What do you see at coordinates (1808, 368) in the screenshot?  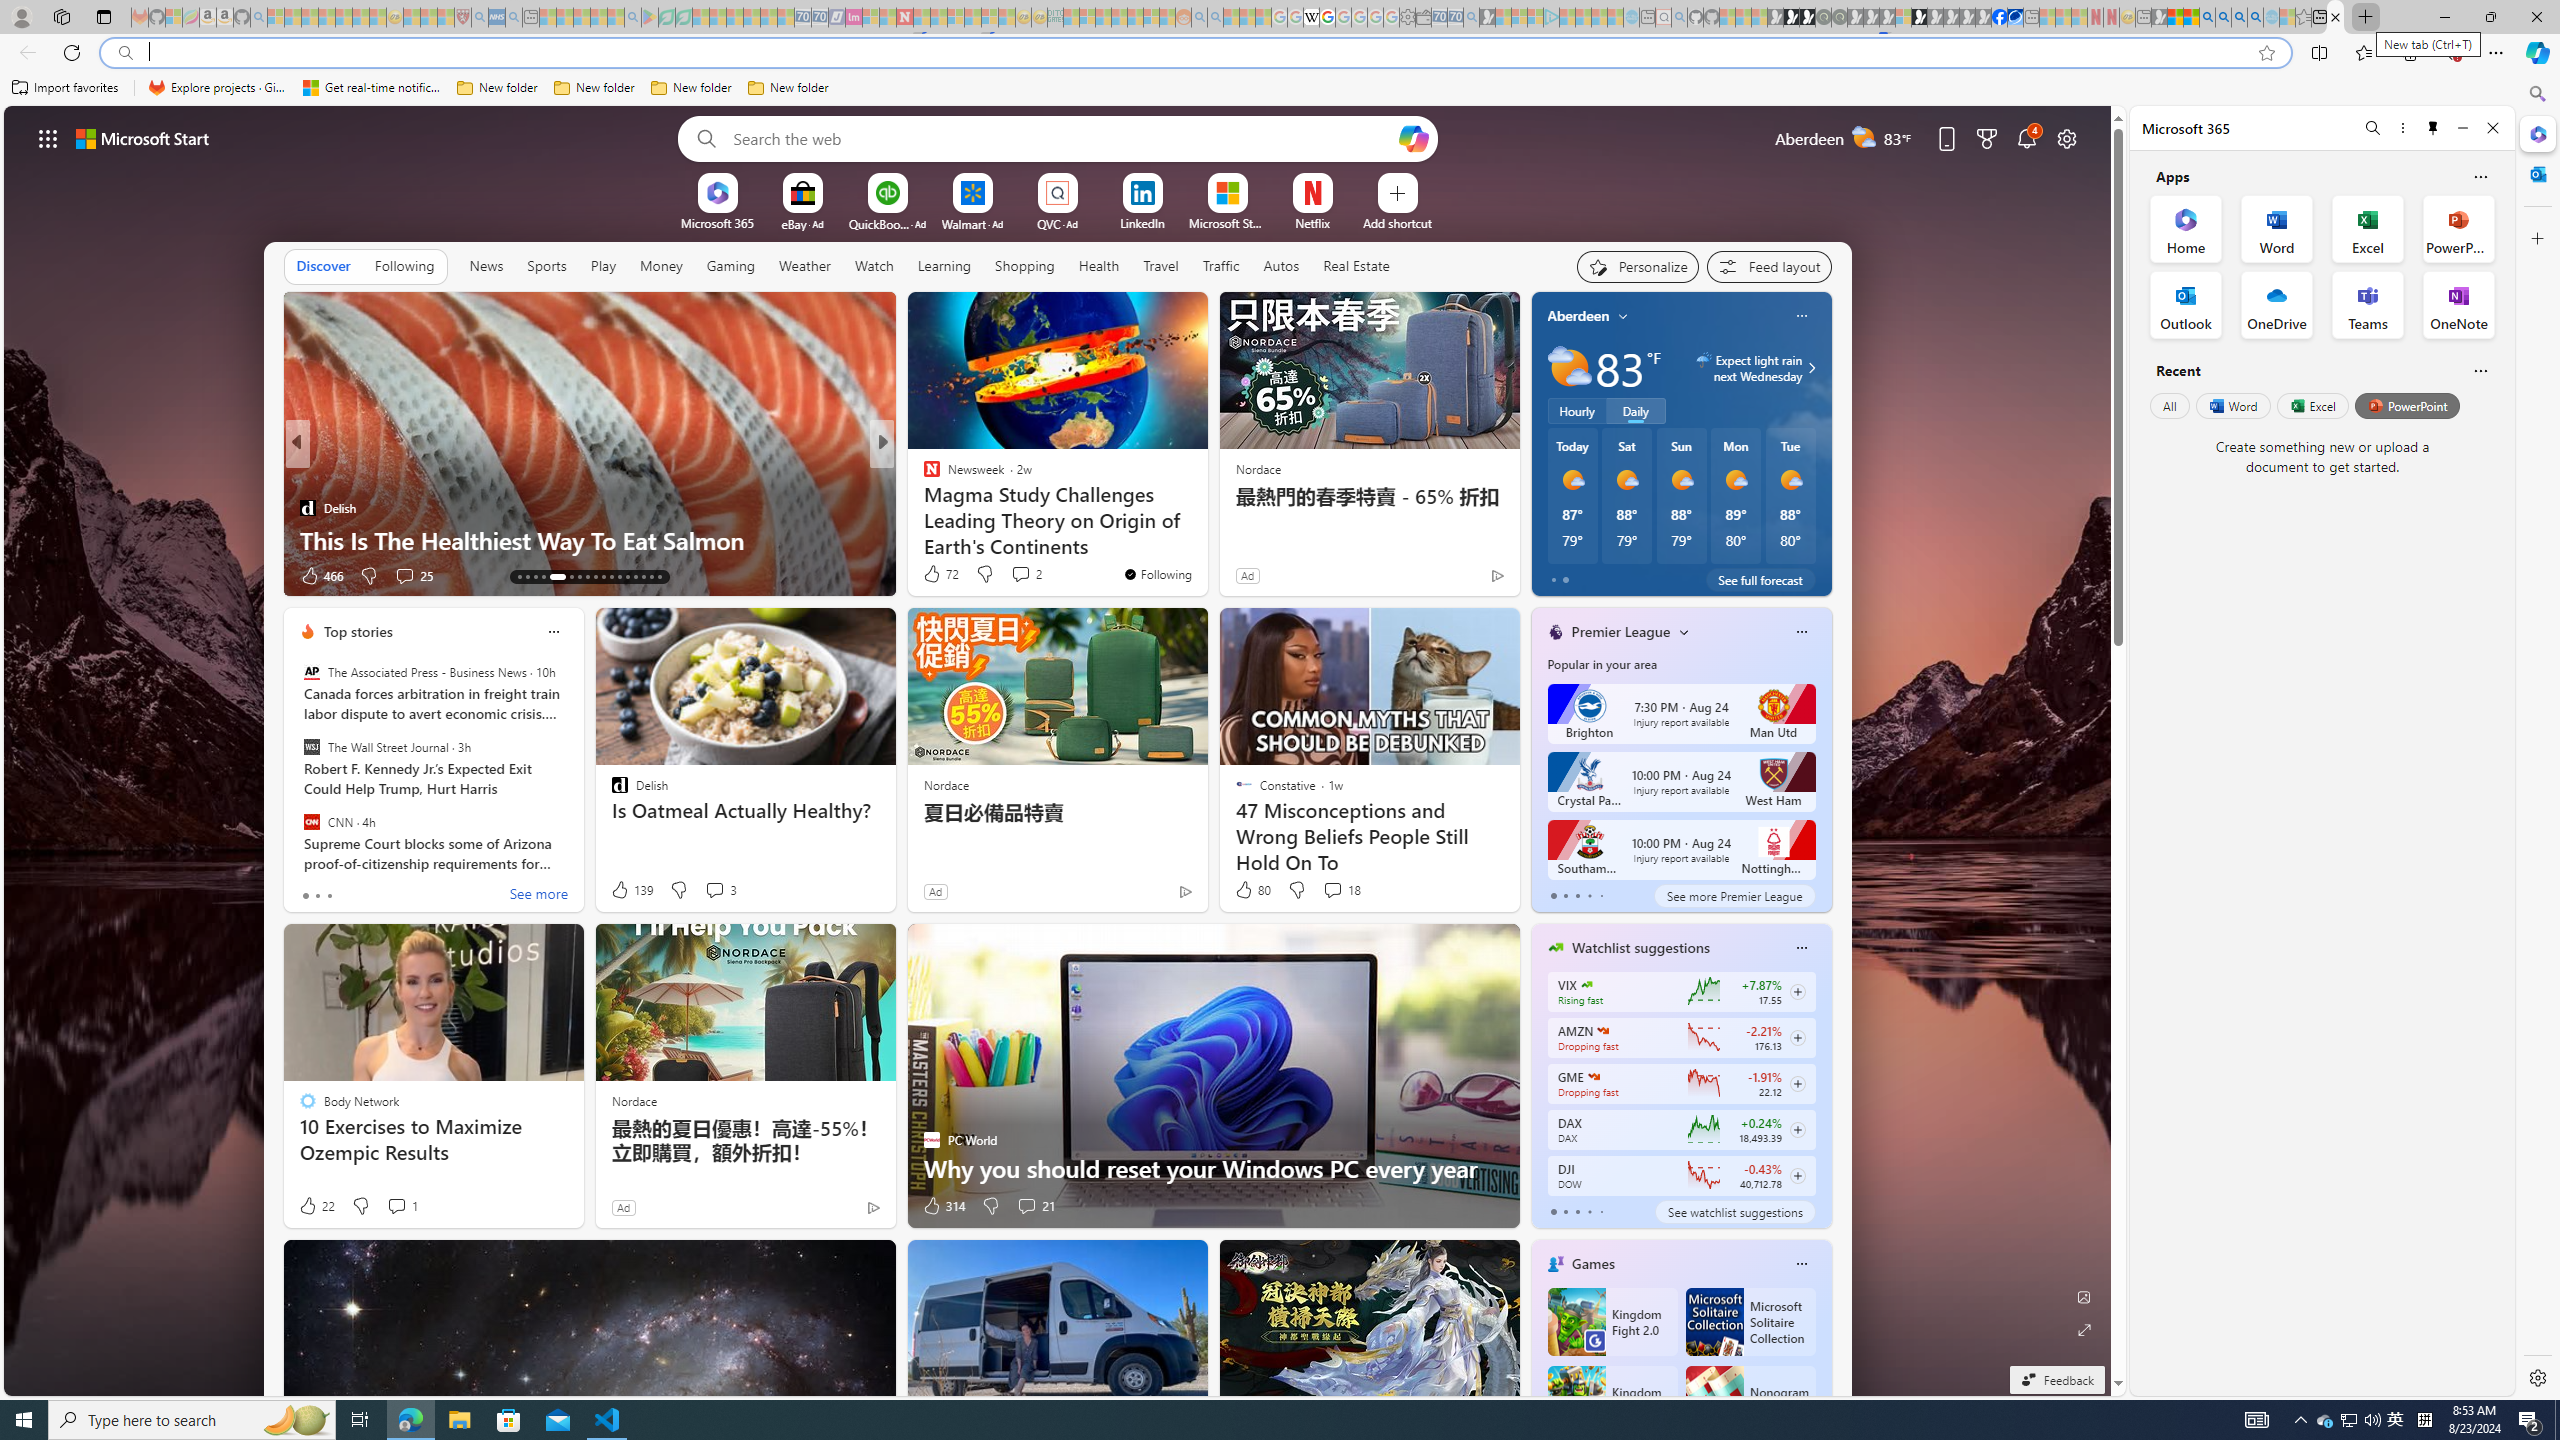 I see `Expect light rain next Wednesday` at bounding box center [1808, 368].